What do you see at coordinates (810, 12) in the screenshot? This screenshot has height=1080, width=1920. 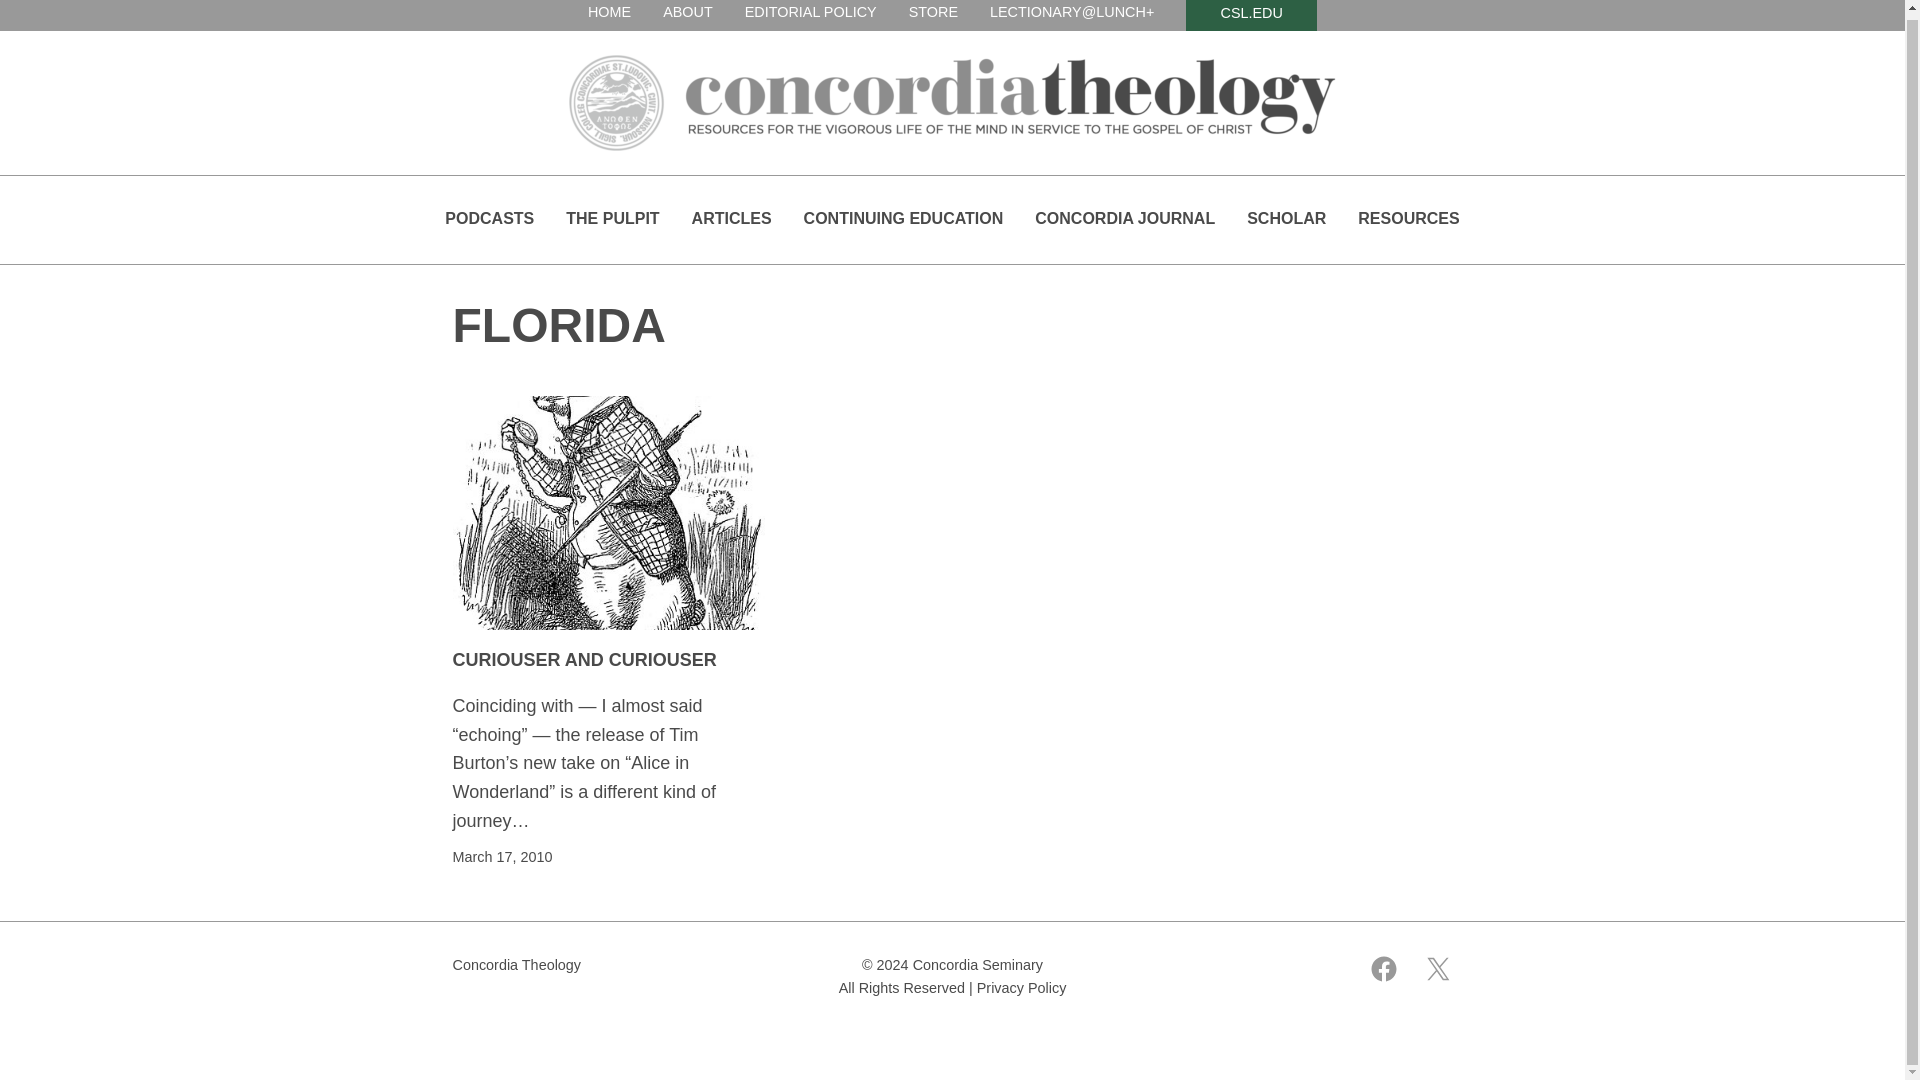 I see `EDITORIAL POLICY` at bounding box center [810, 12].